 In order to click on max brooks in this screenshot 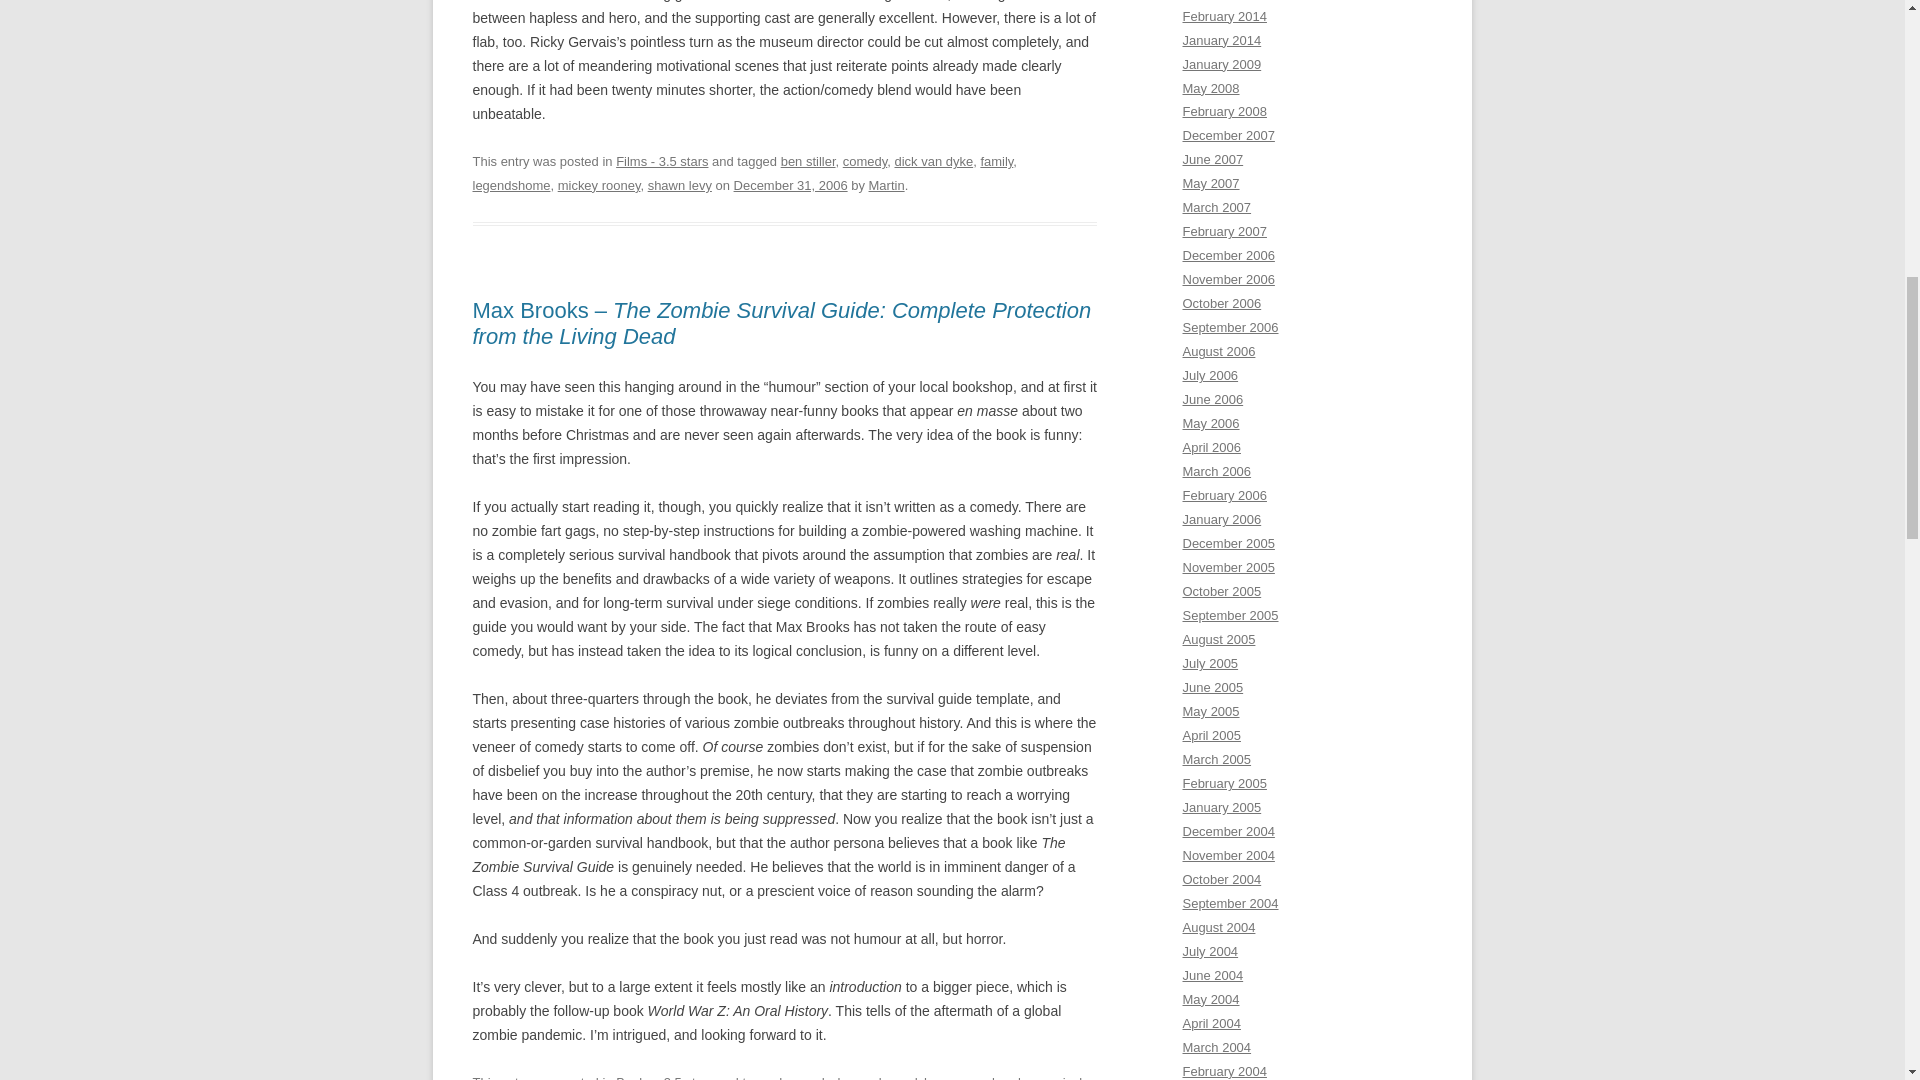, I will do `click(997, 1077)`.